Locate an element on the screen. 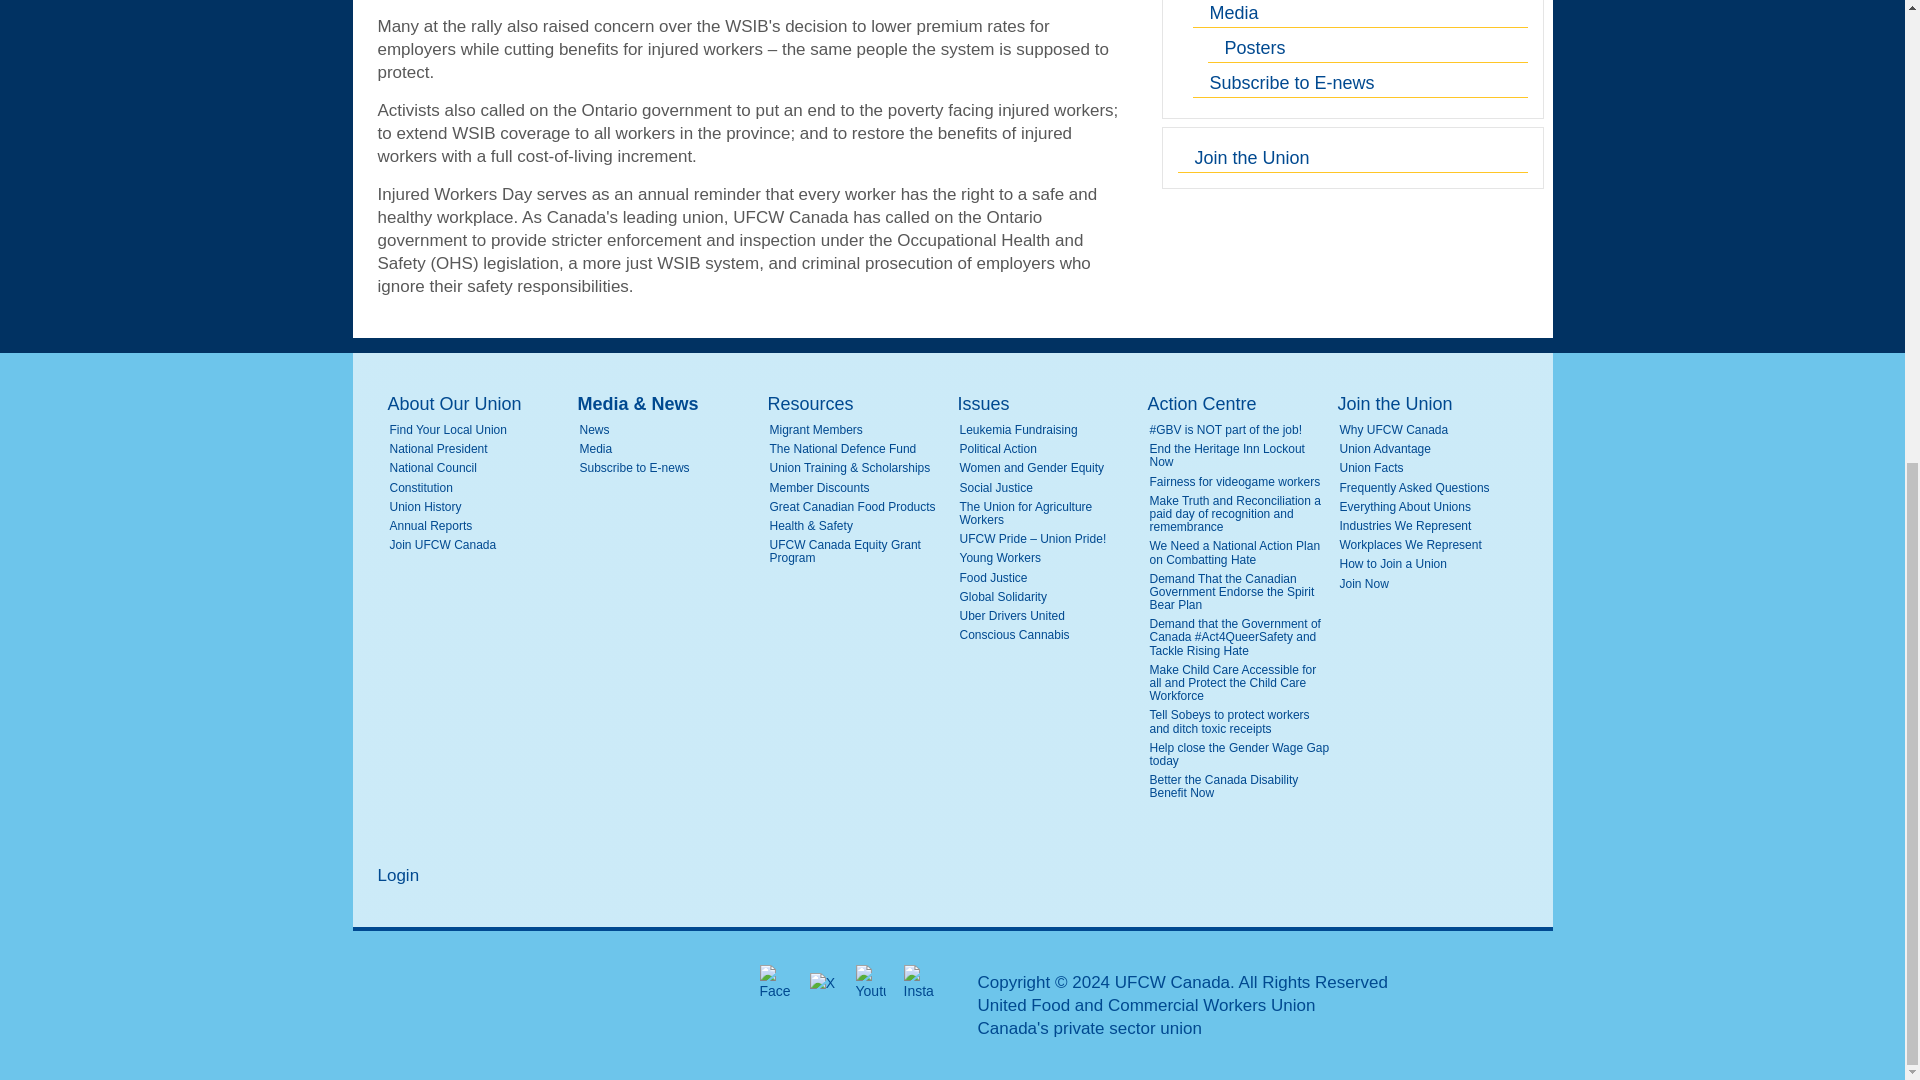 The image size is (1920, 1080).   Youtube2 is located at coordinates (870, 983).